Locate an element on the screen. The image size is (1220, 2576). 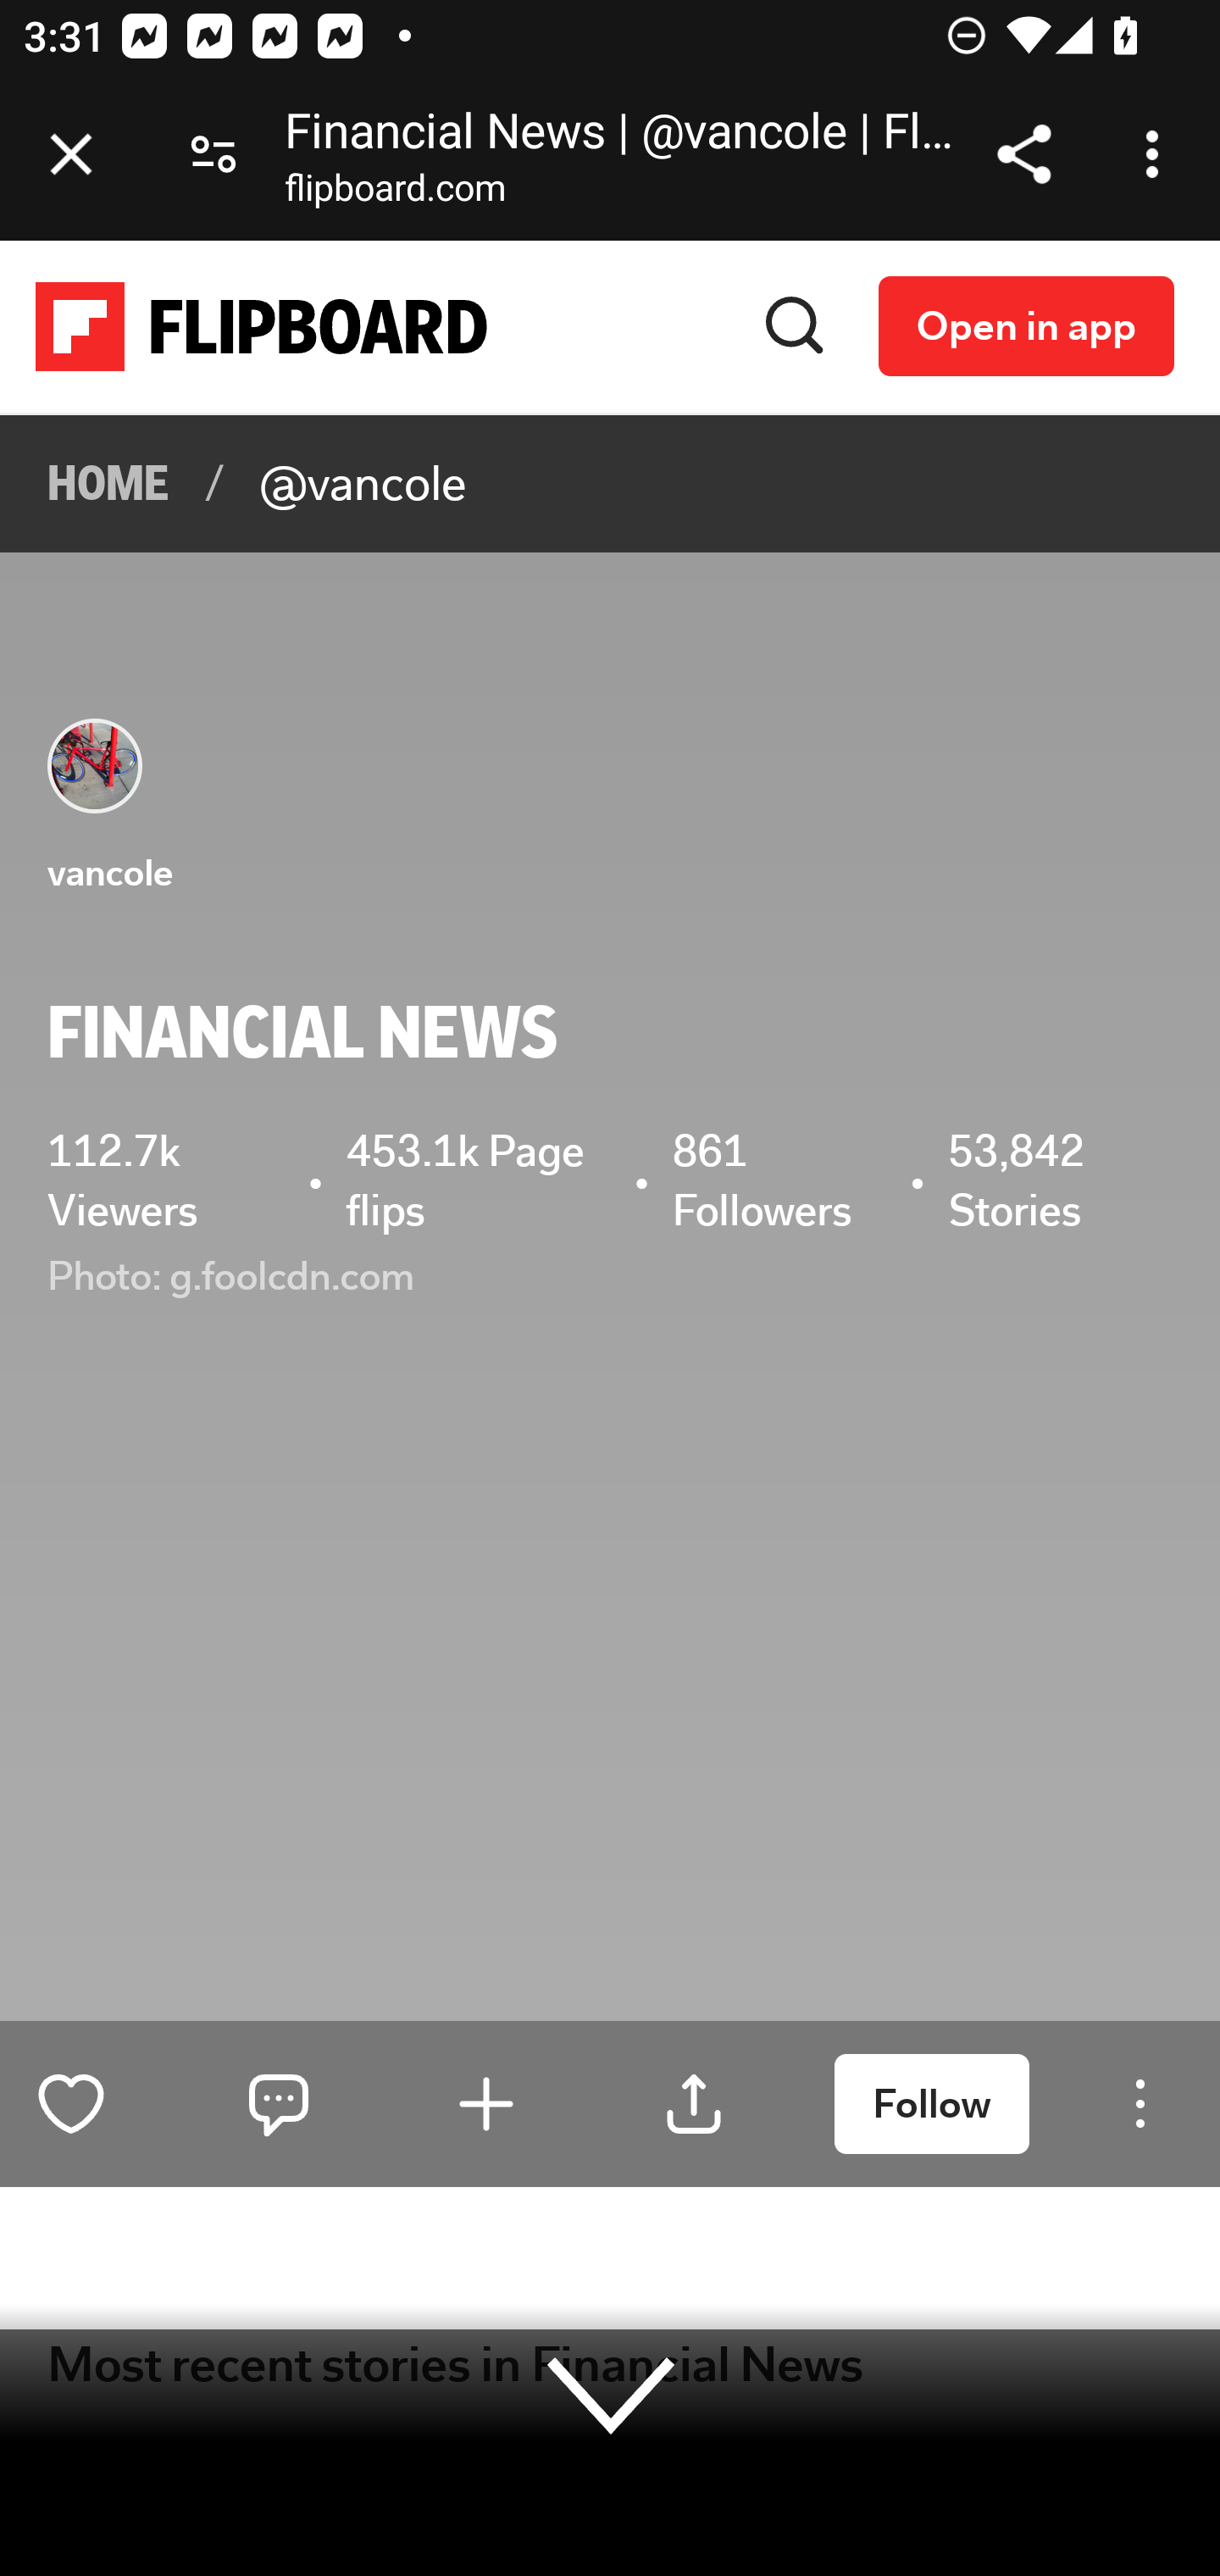
flipboard.com is located at coordinates (395, 194).